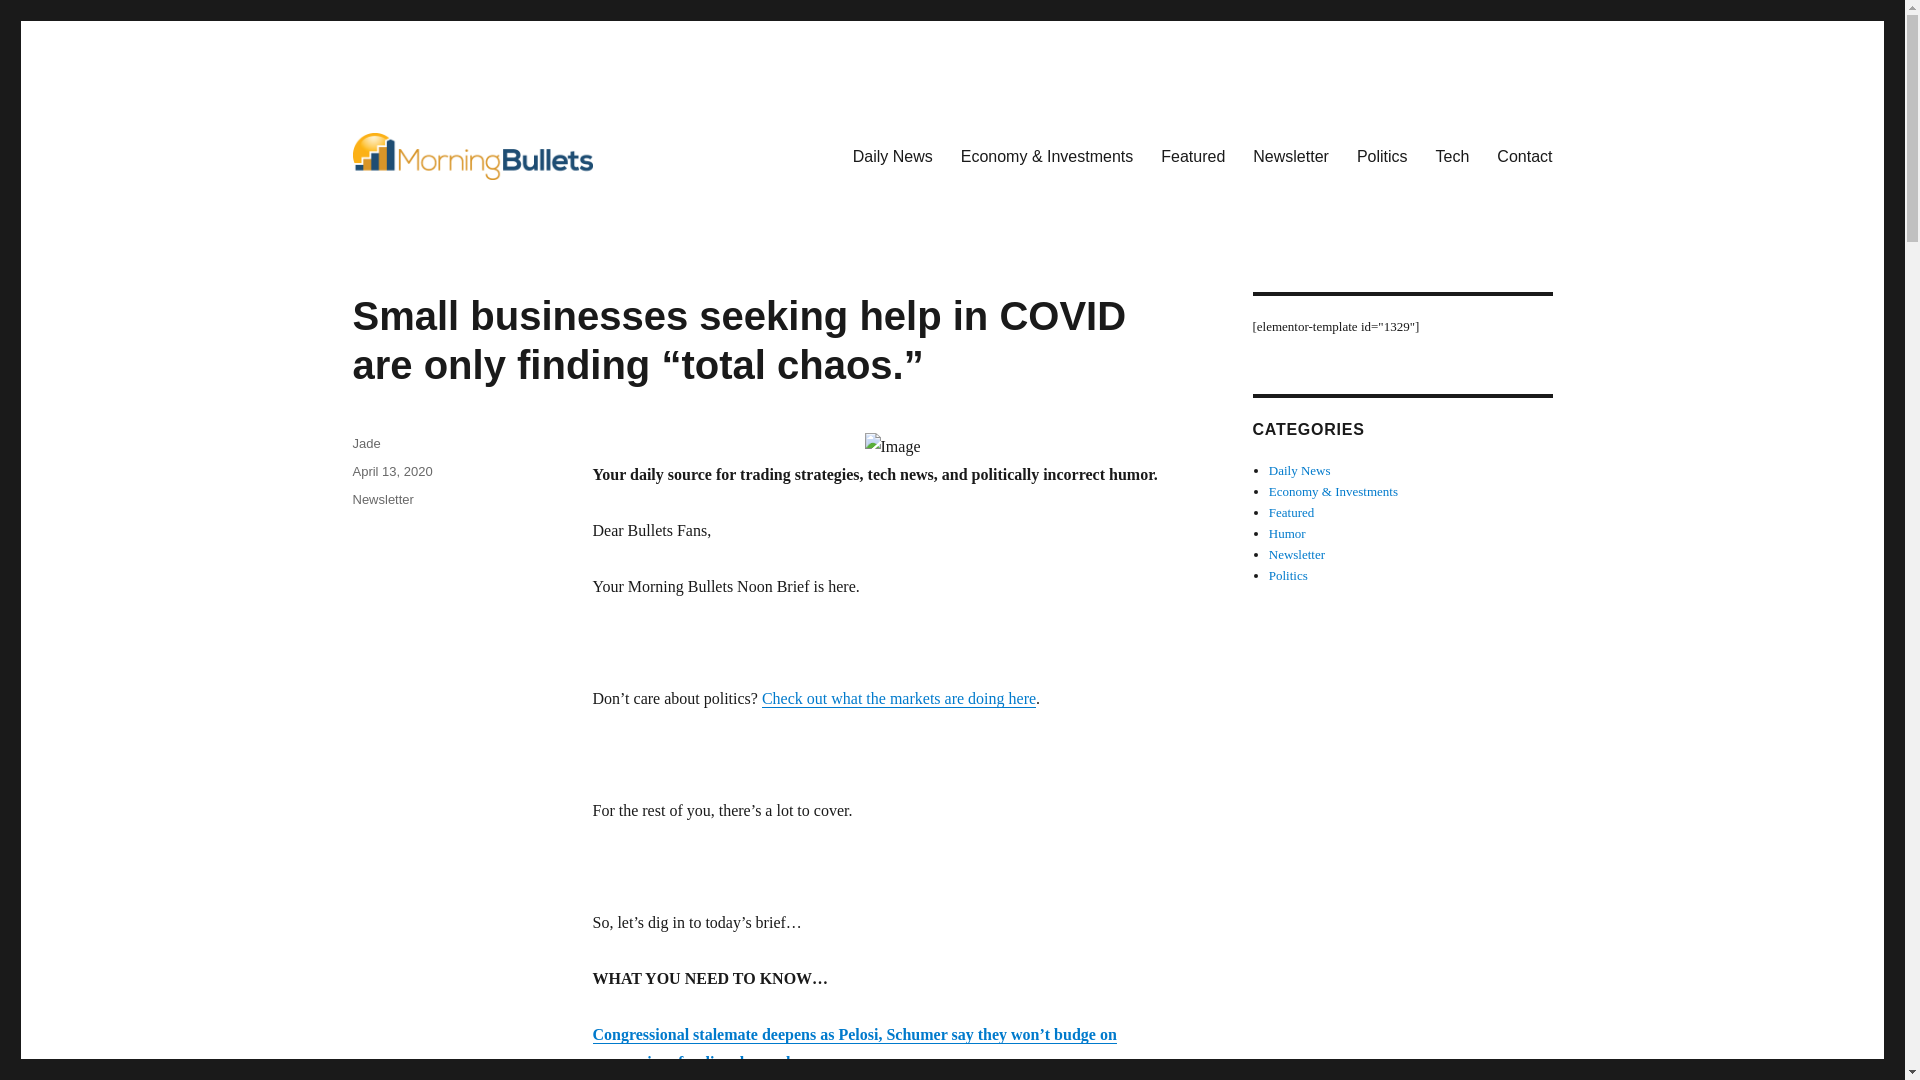  I want to click on April 13, 2020, so click(392, 472).